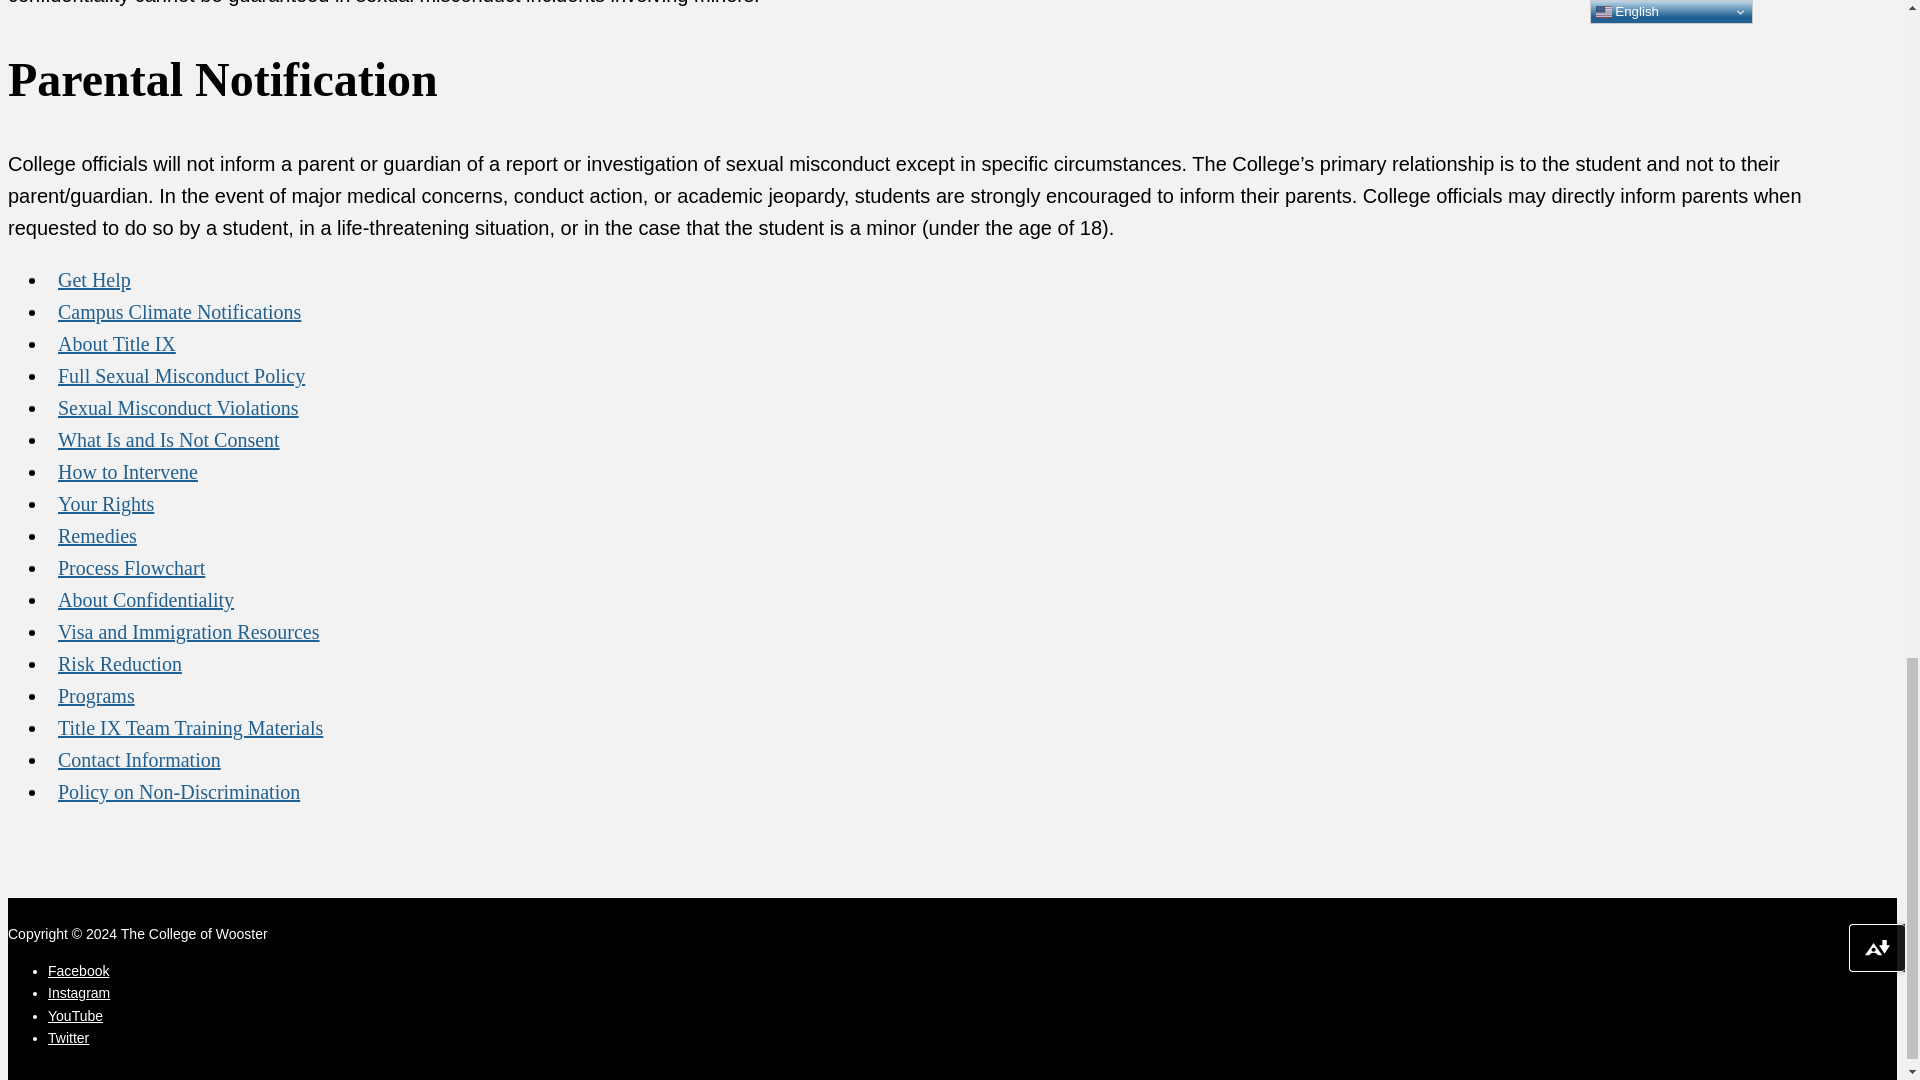 The height and width of the screenshot is (1080, 1920). I want to click on Sexual Misconduct Violations, so click(178, 407).